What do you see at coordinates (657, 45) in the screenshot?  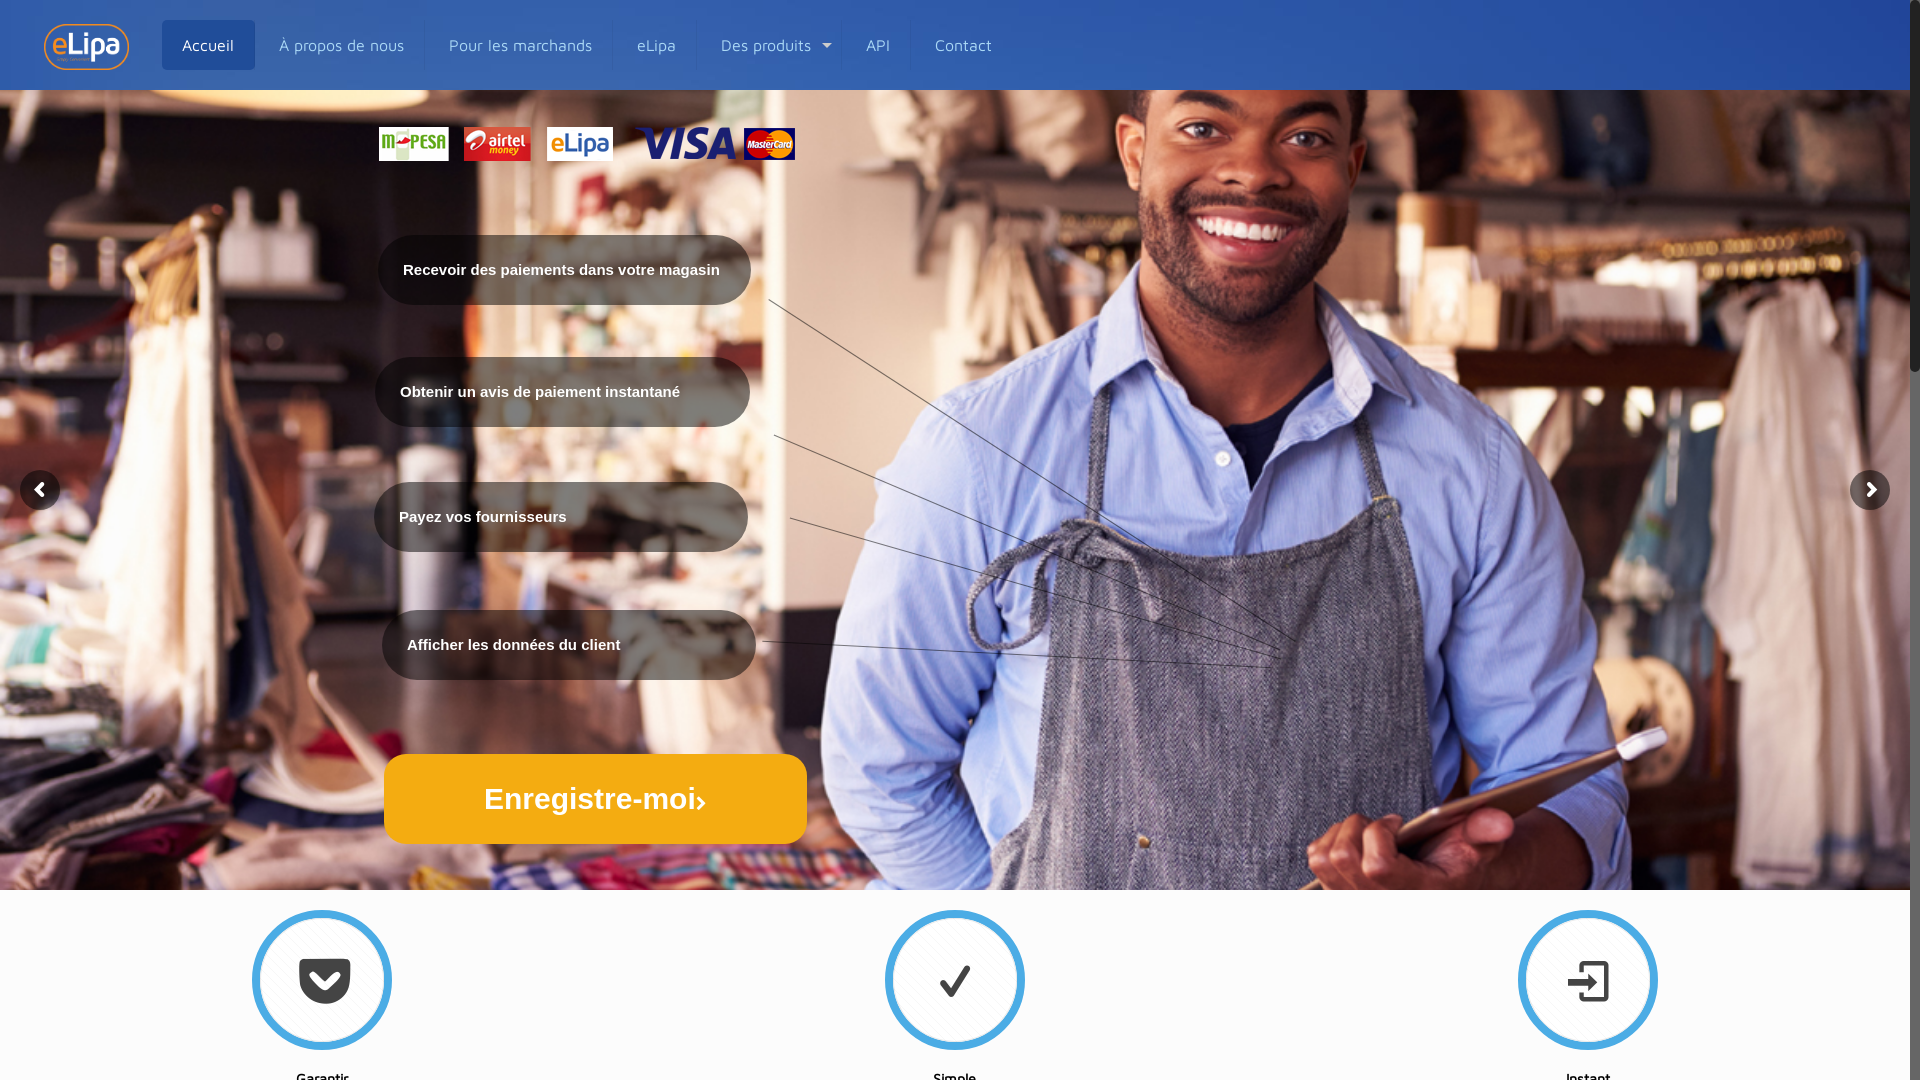 I see `eLipa` at bounding box center [657, 45].